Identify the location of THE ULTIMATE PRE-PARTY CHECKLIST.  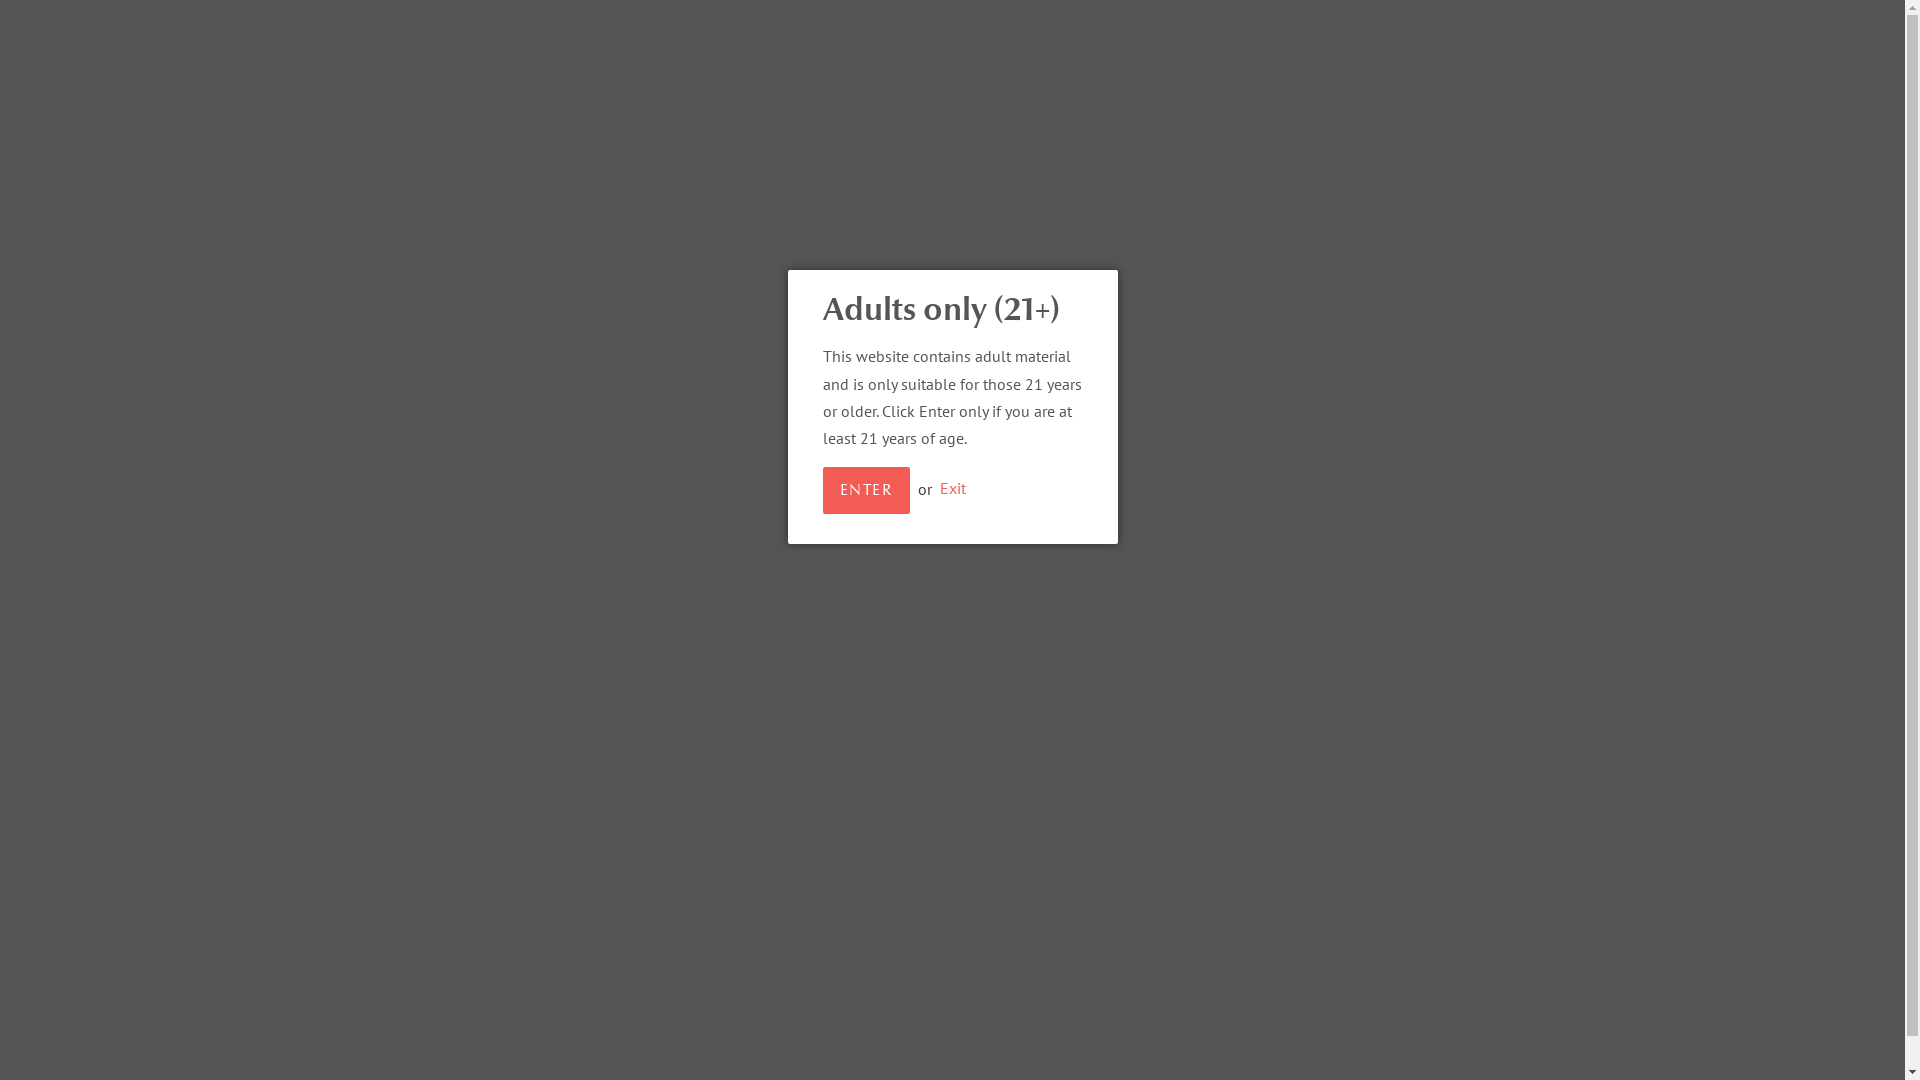
(556, 390).